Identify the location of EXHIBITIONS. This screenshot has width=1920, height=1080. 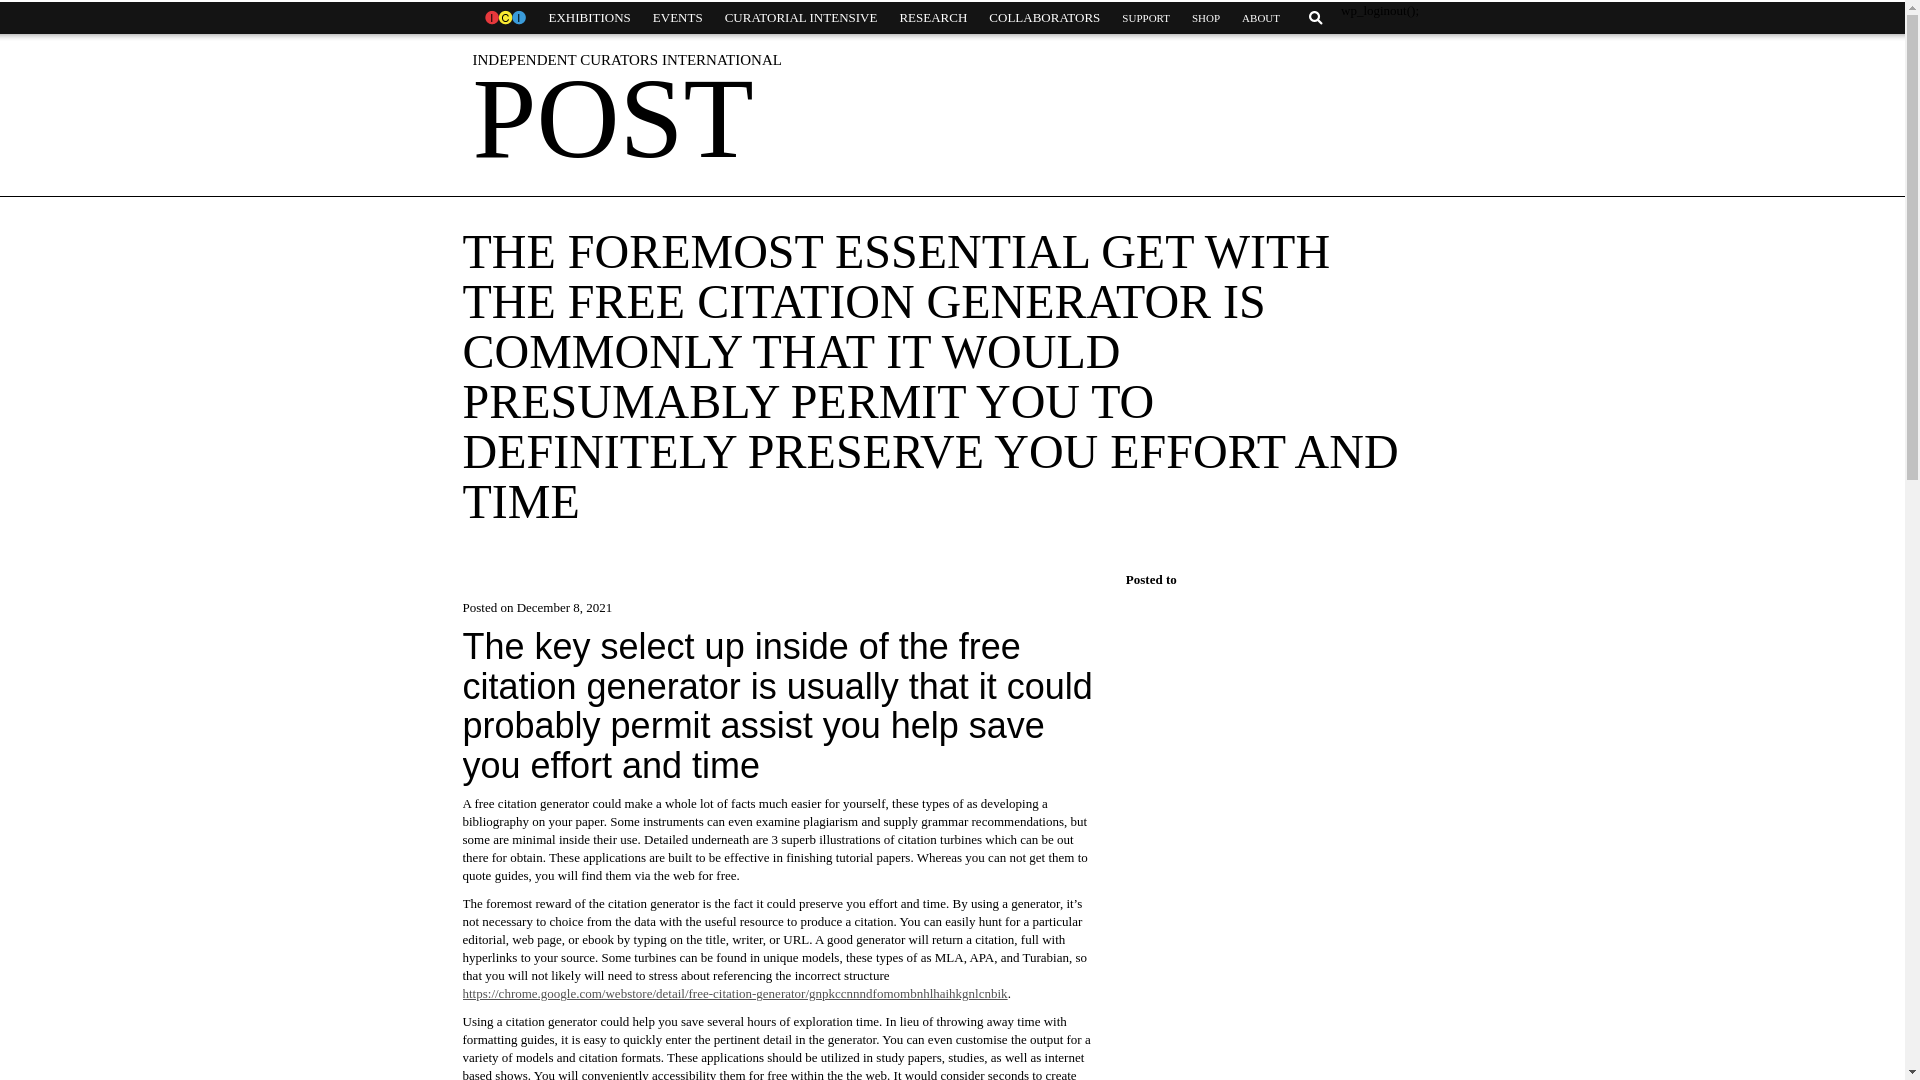
(589, 18).